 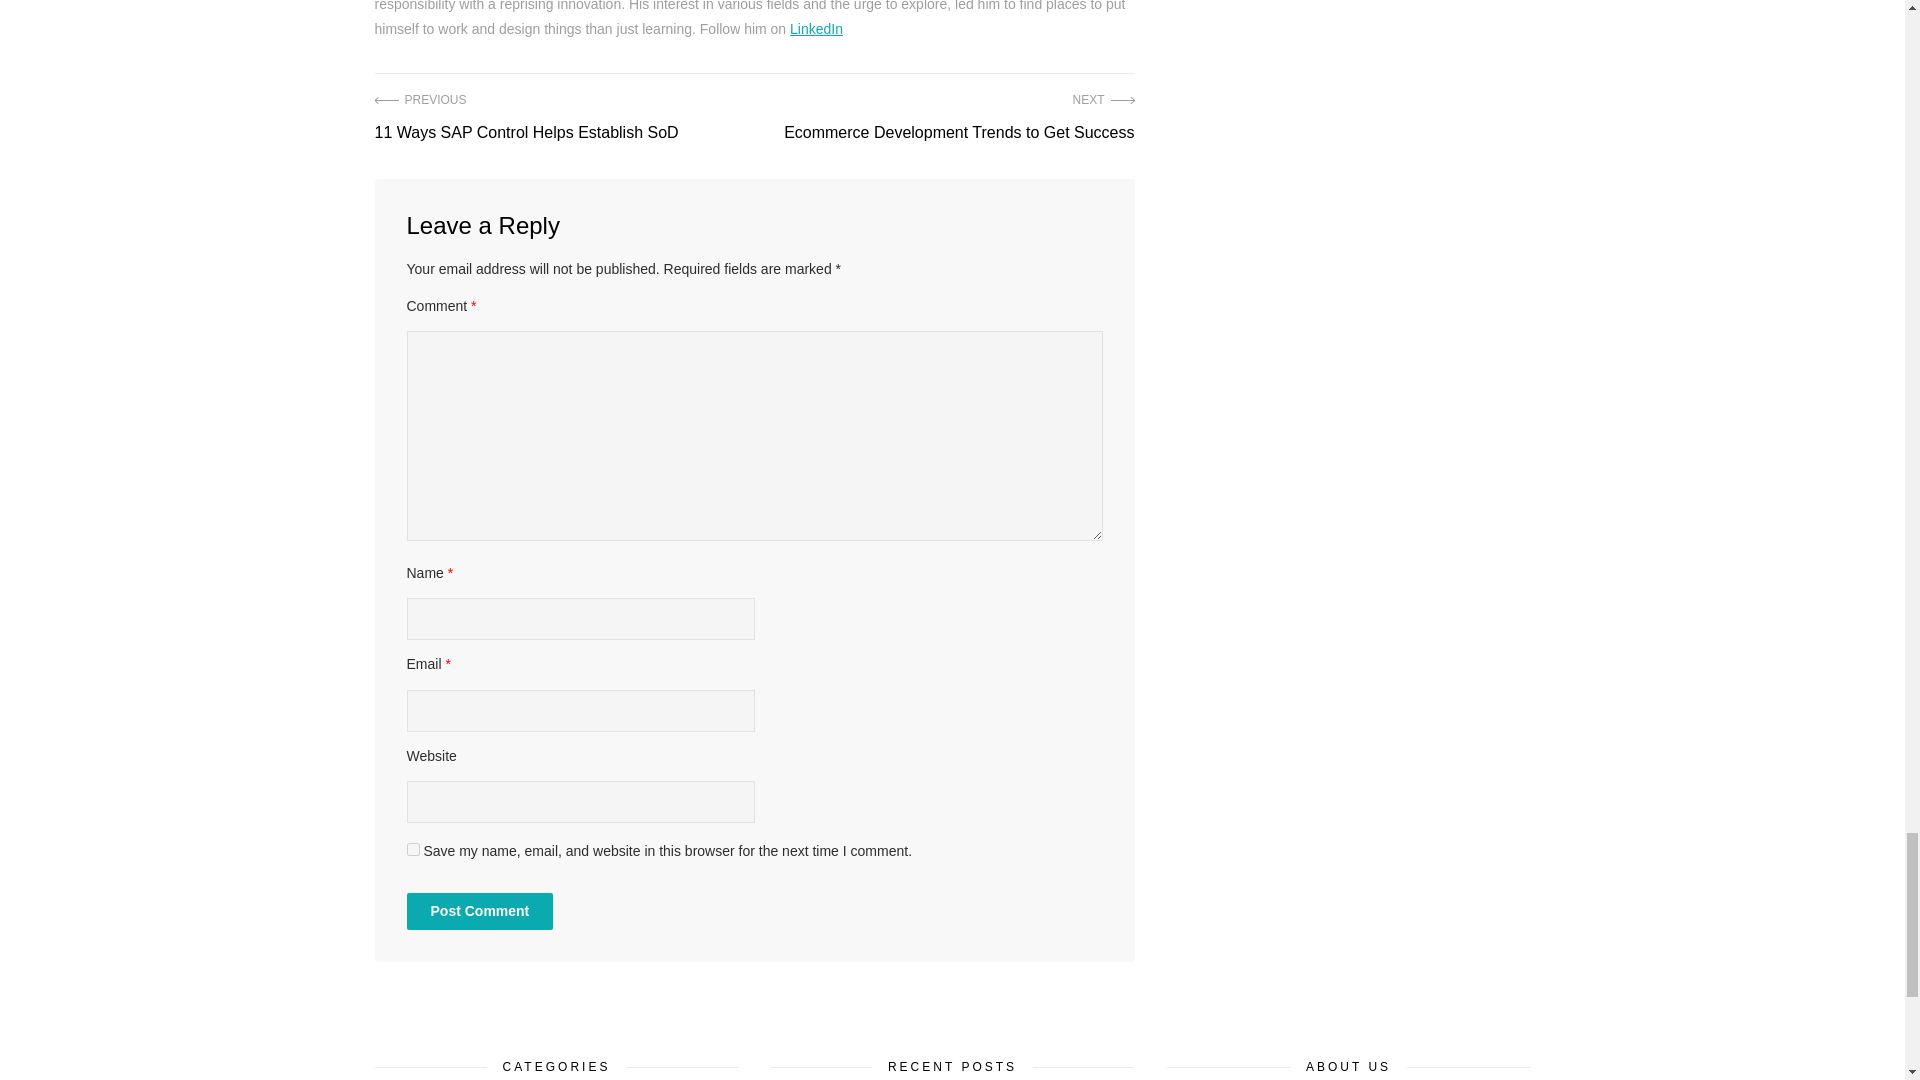 What do you see at coordinates (958, 118) in the screenshot?
I see `Post Comment` at bounding box center [958, 118].